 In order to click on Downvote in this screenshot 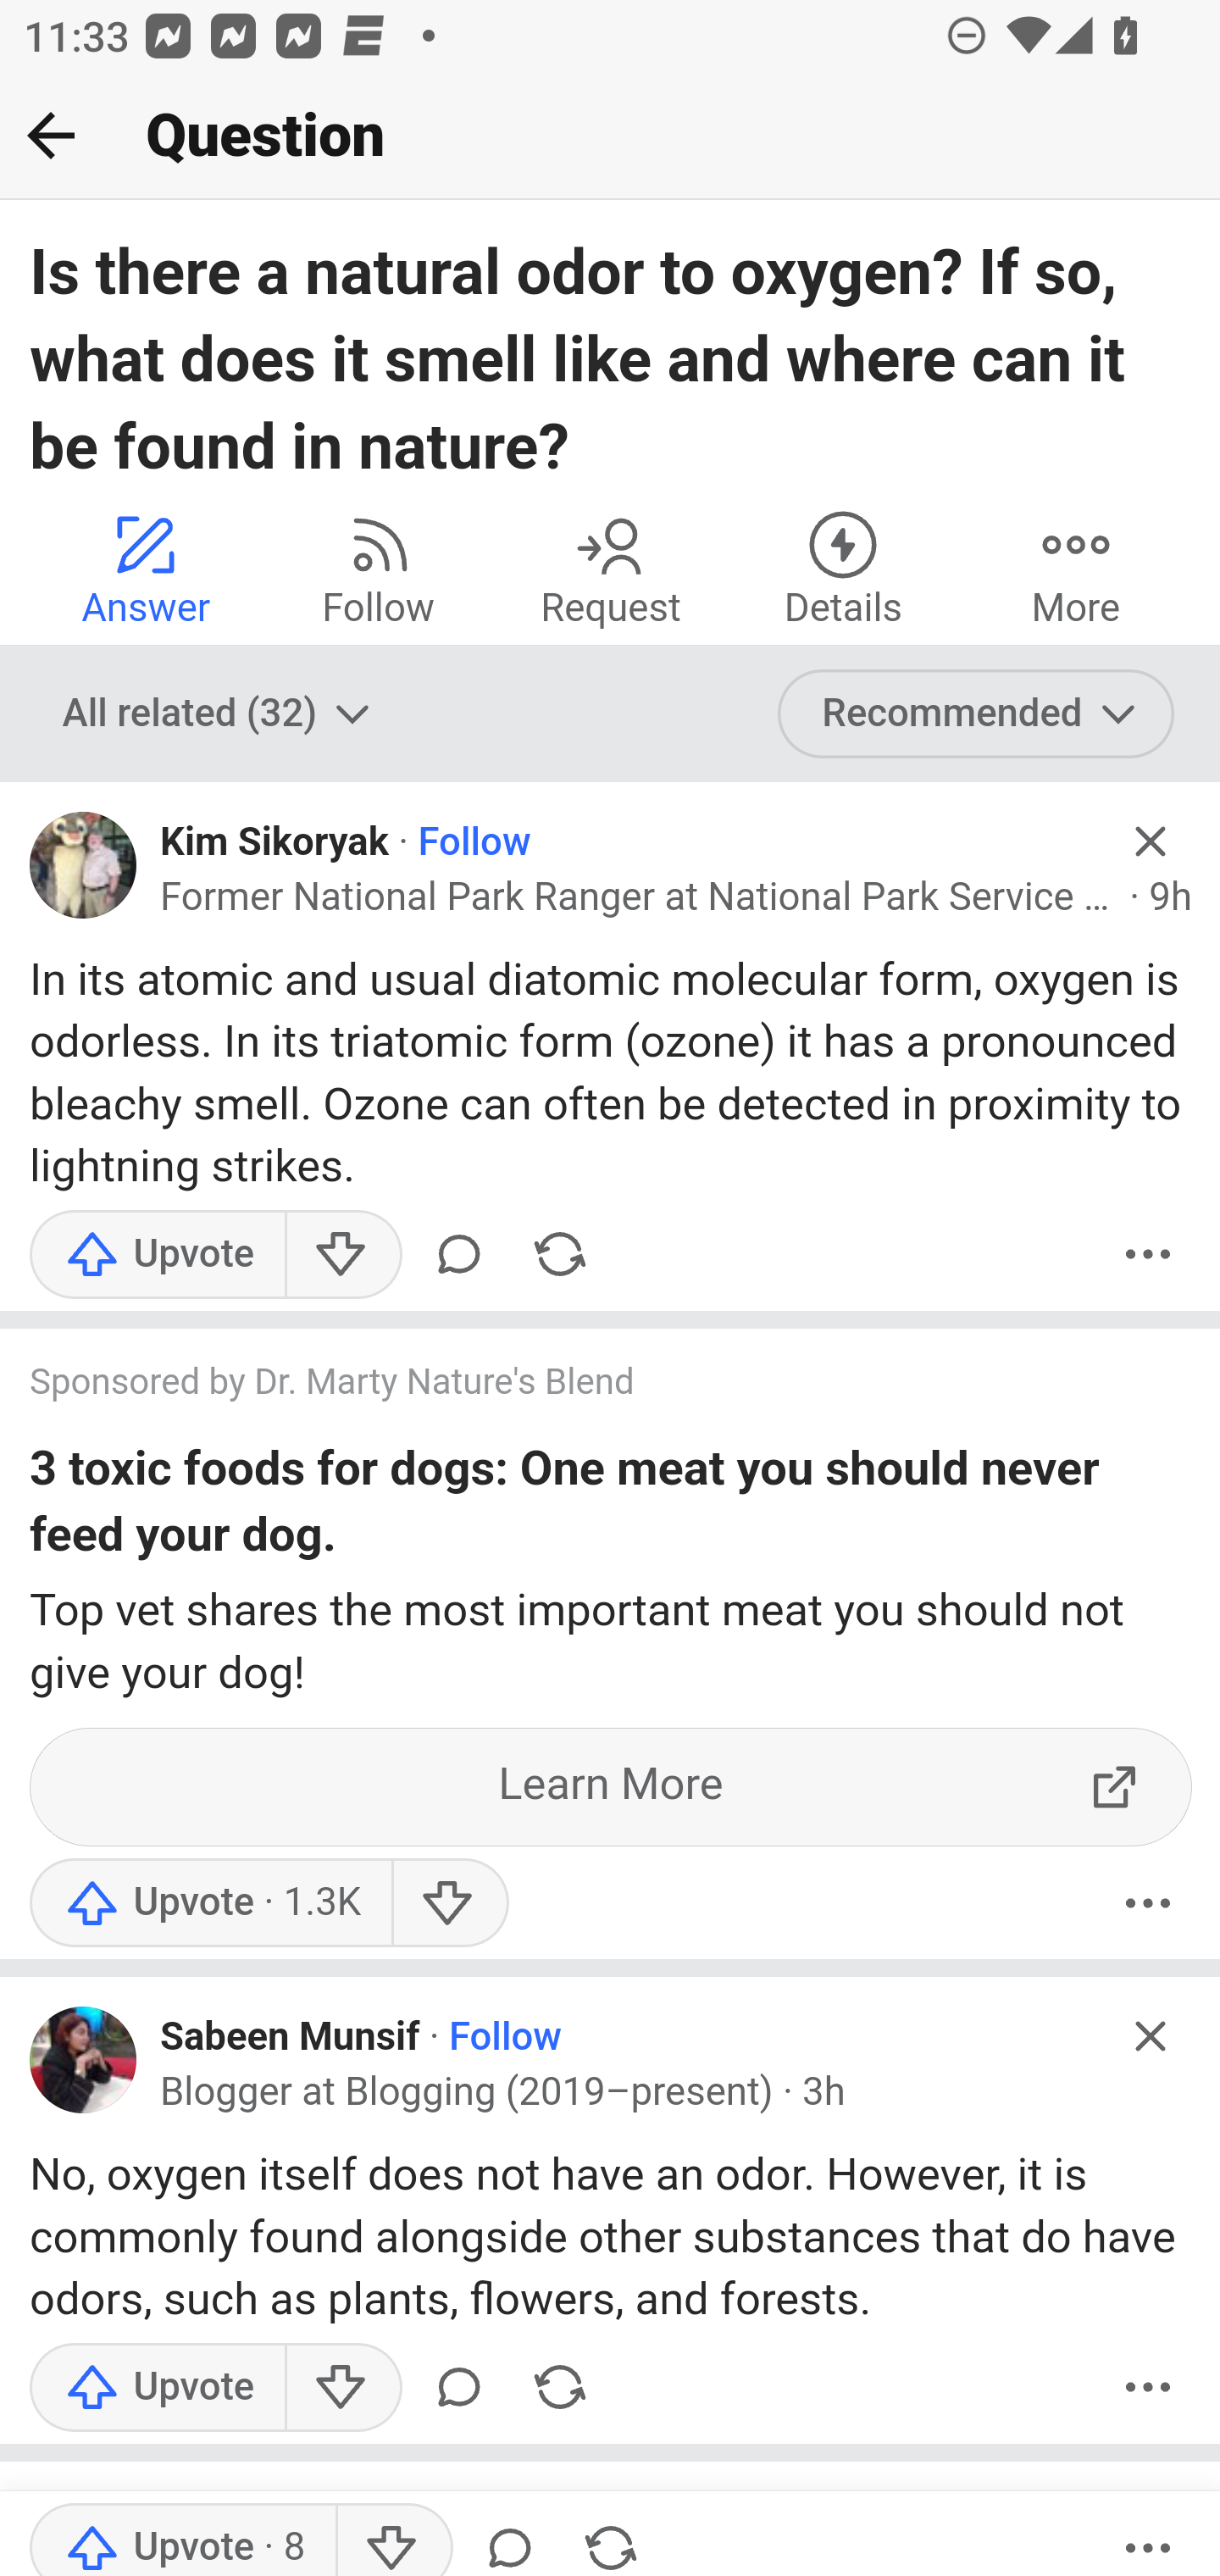, I will do `click(342, 2386)`.